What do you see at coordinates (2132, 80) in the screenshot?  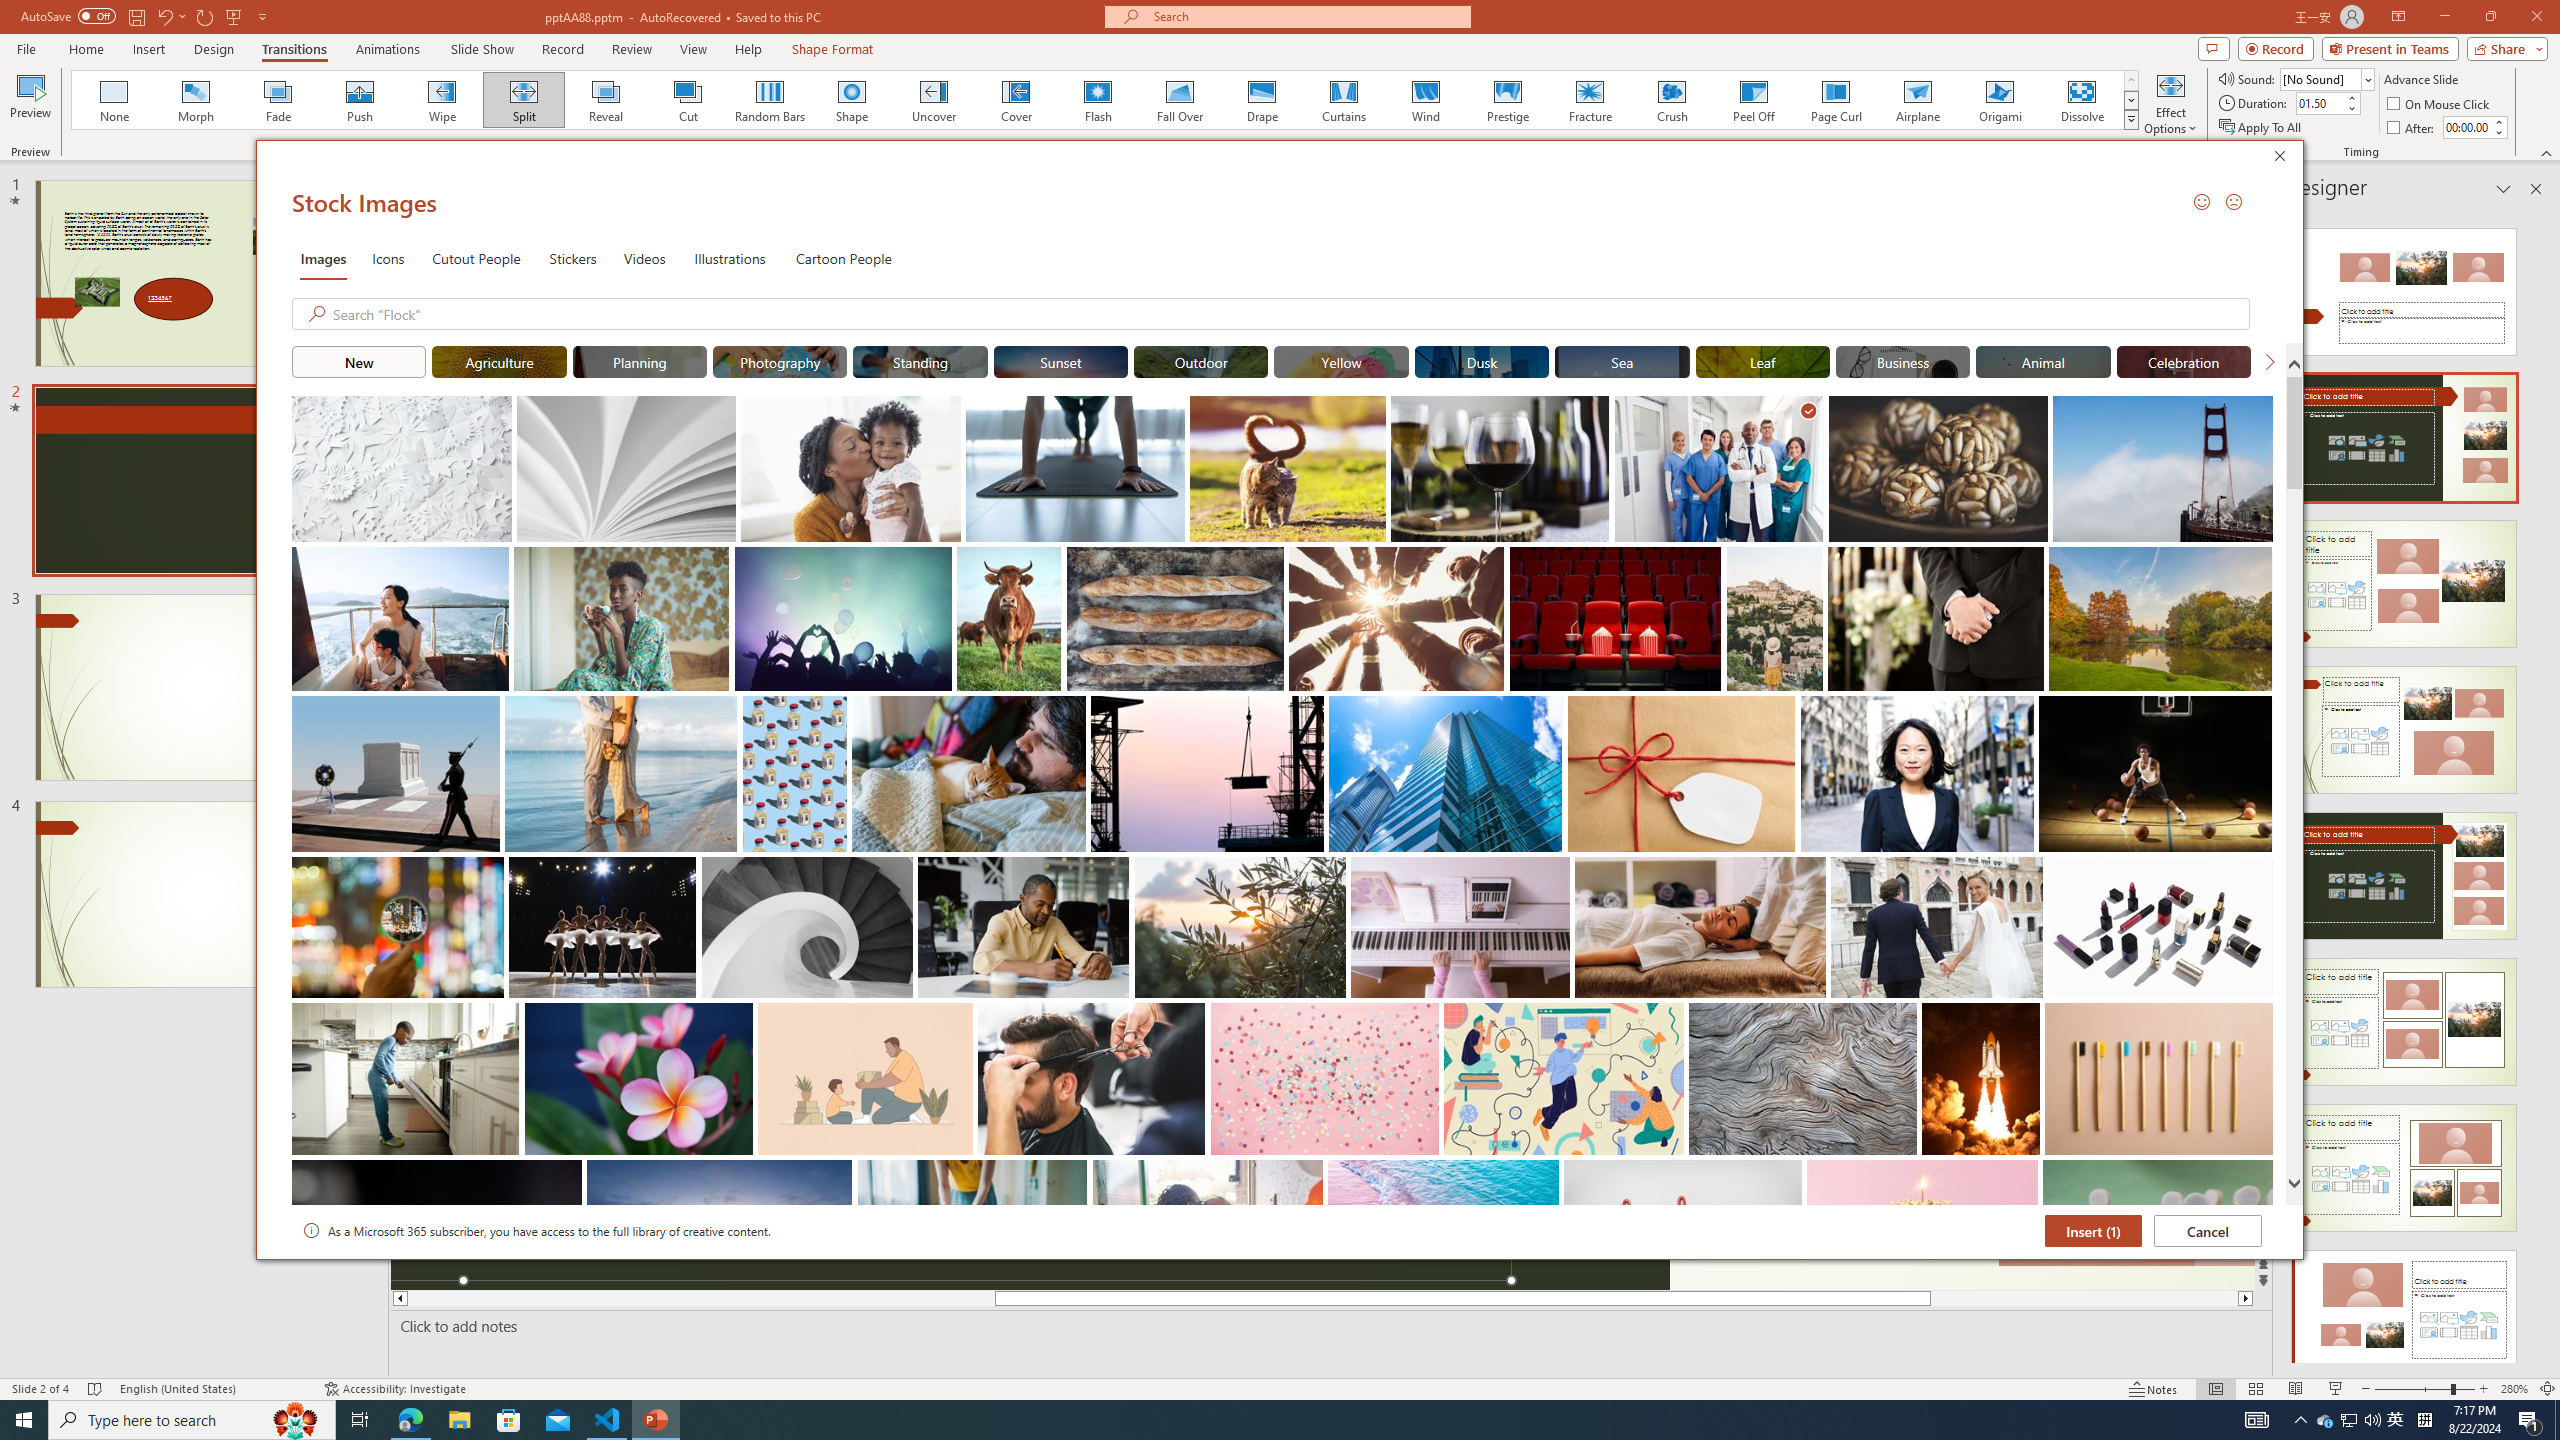 I see `Row up` at bounding box center [2132, 80].